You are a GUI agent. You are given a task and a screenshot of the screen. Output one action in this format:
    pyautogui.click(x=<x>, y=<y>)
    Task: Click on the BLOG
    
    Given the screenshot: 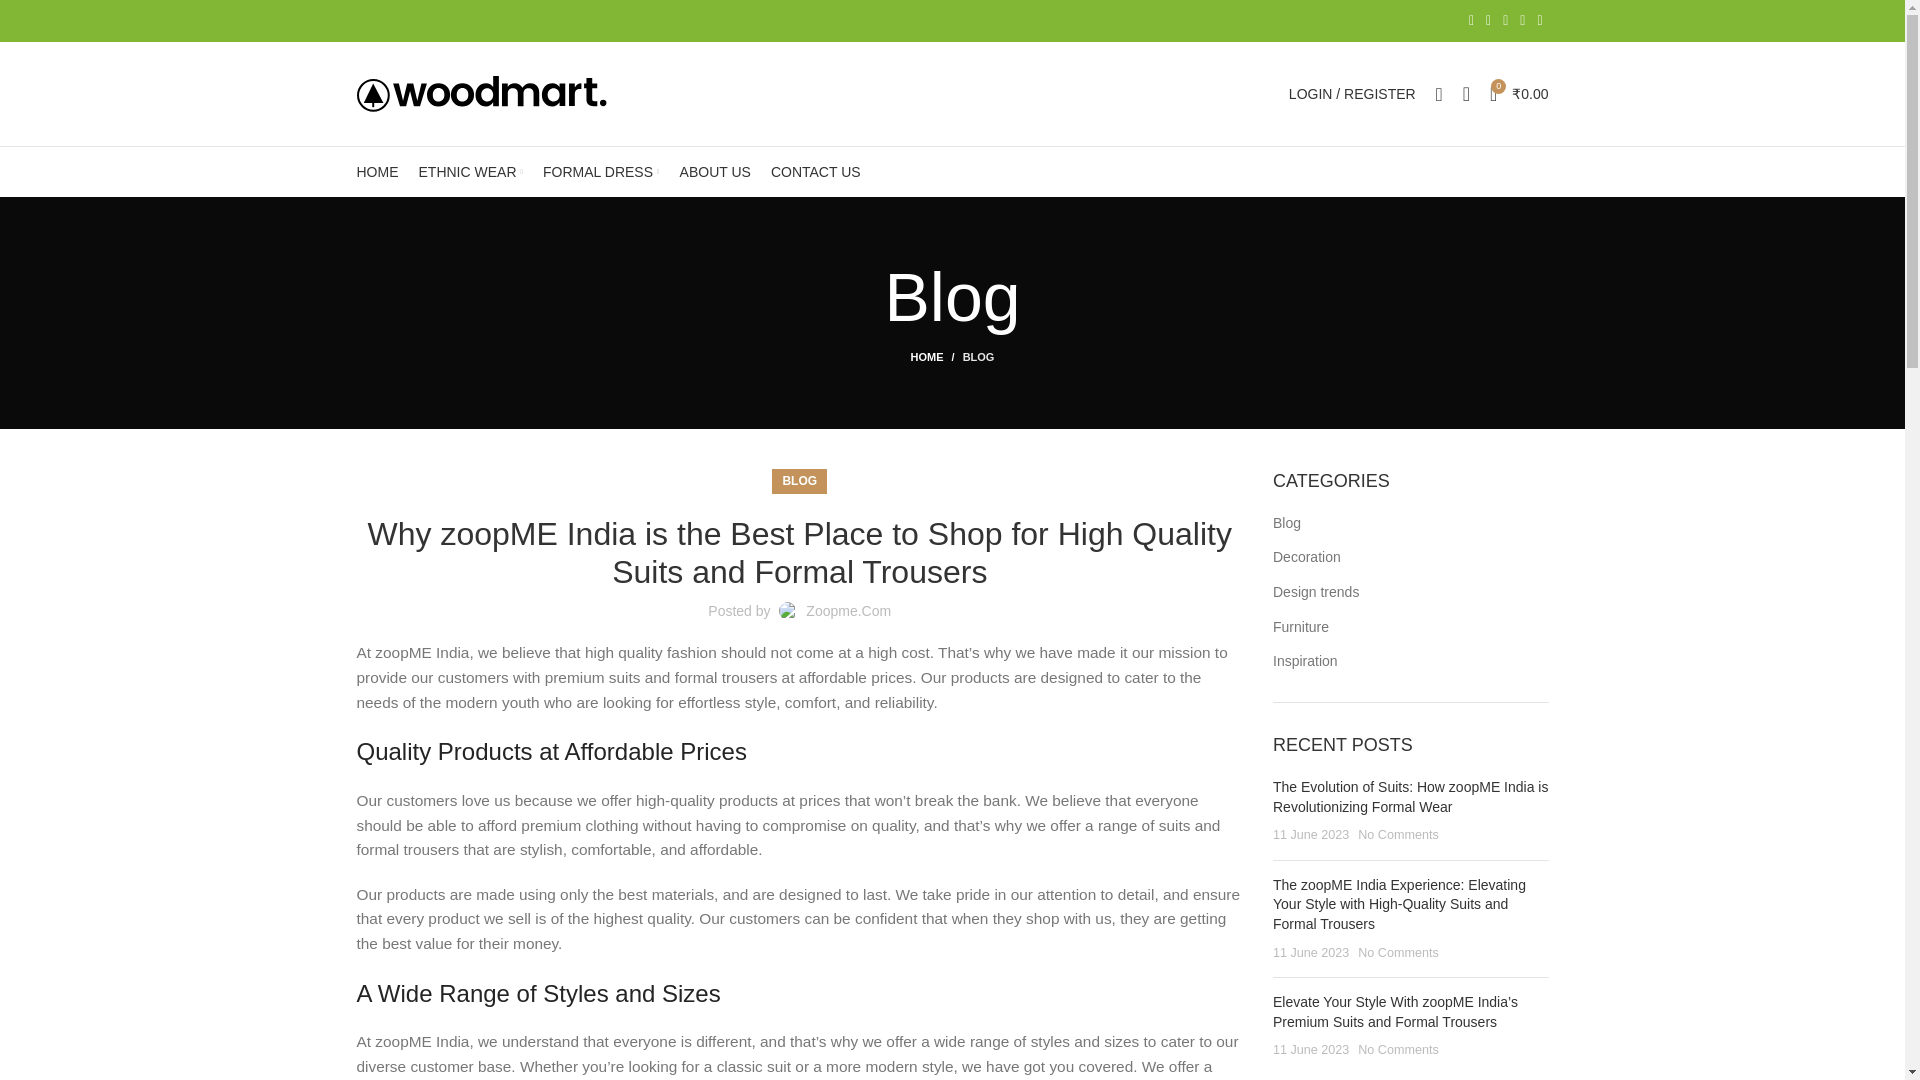 What is the action you would take?
    pyautogui.click(x=978, y=356)
    